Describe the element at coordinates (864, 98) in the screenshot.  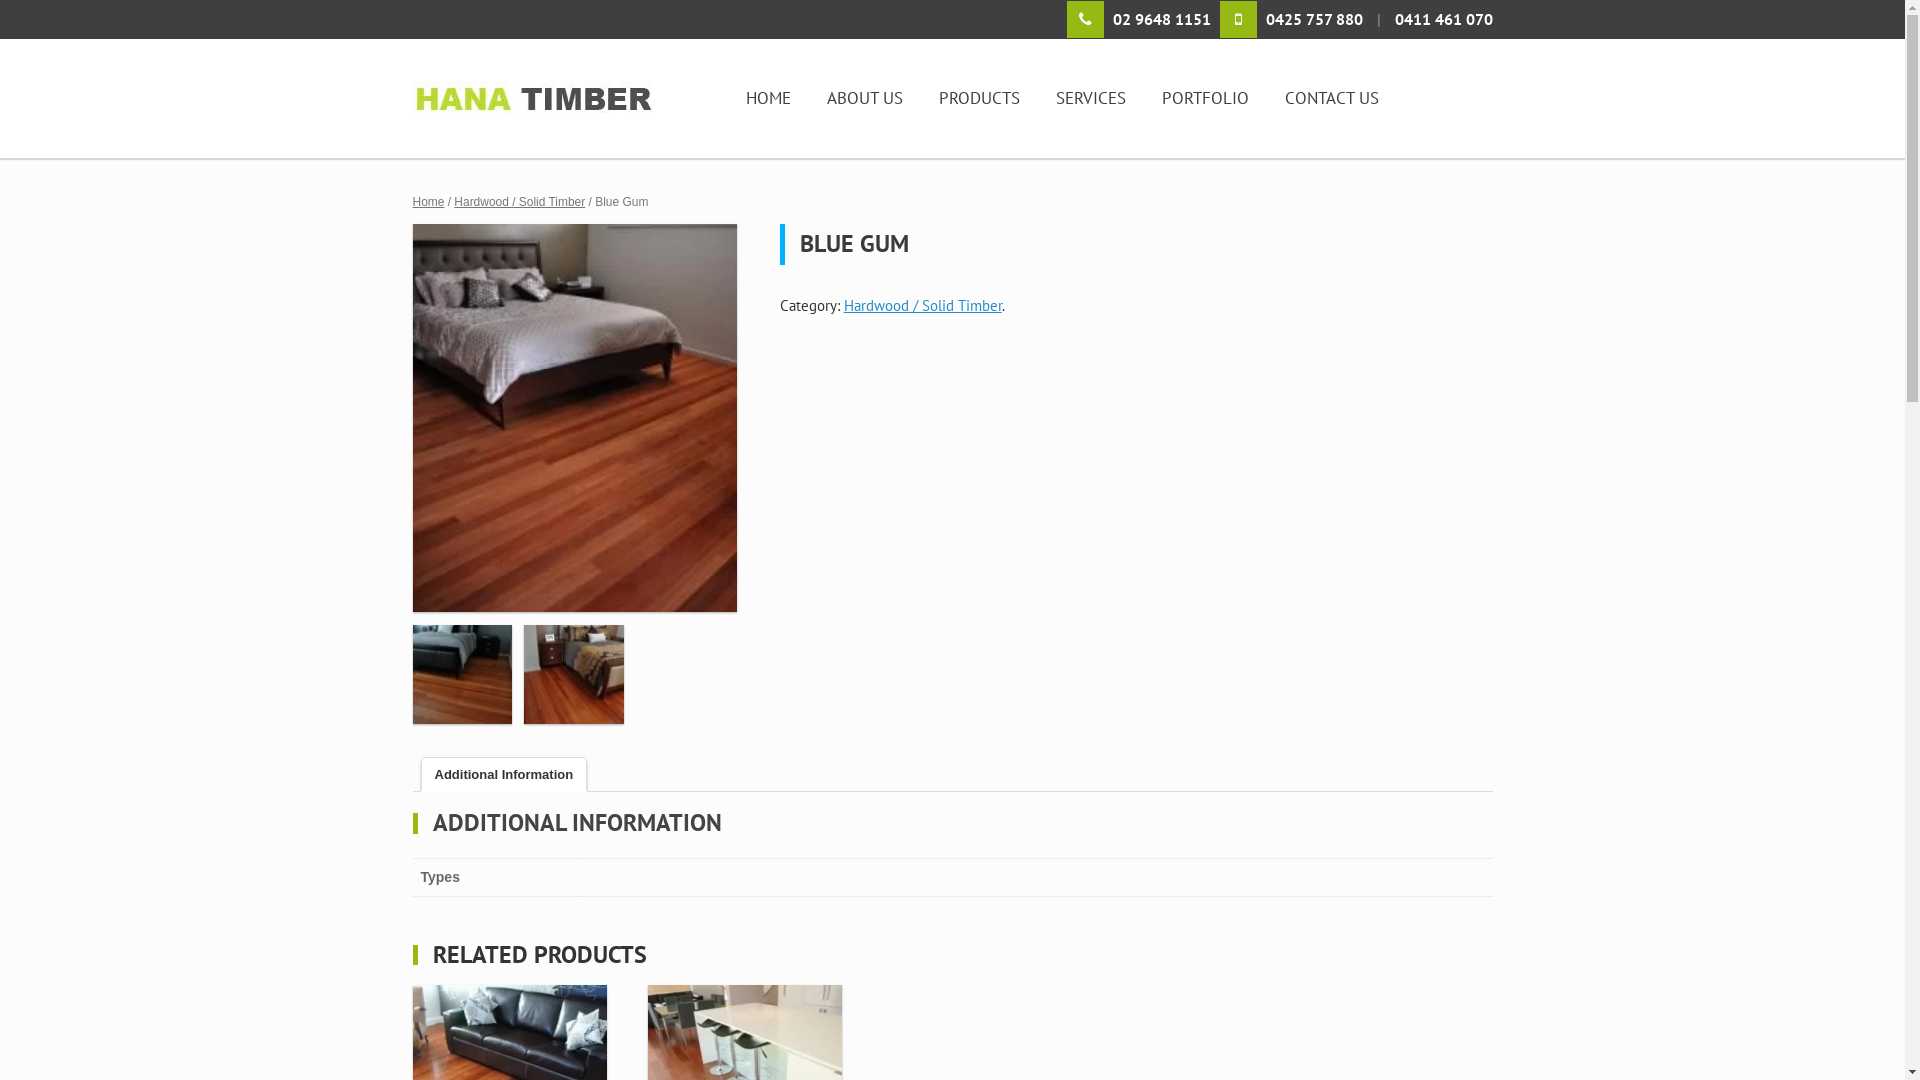
I see `ABOUT US` at that location.